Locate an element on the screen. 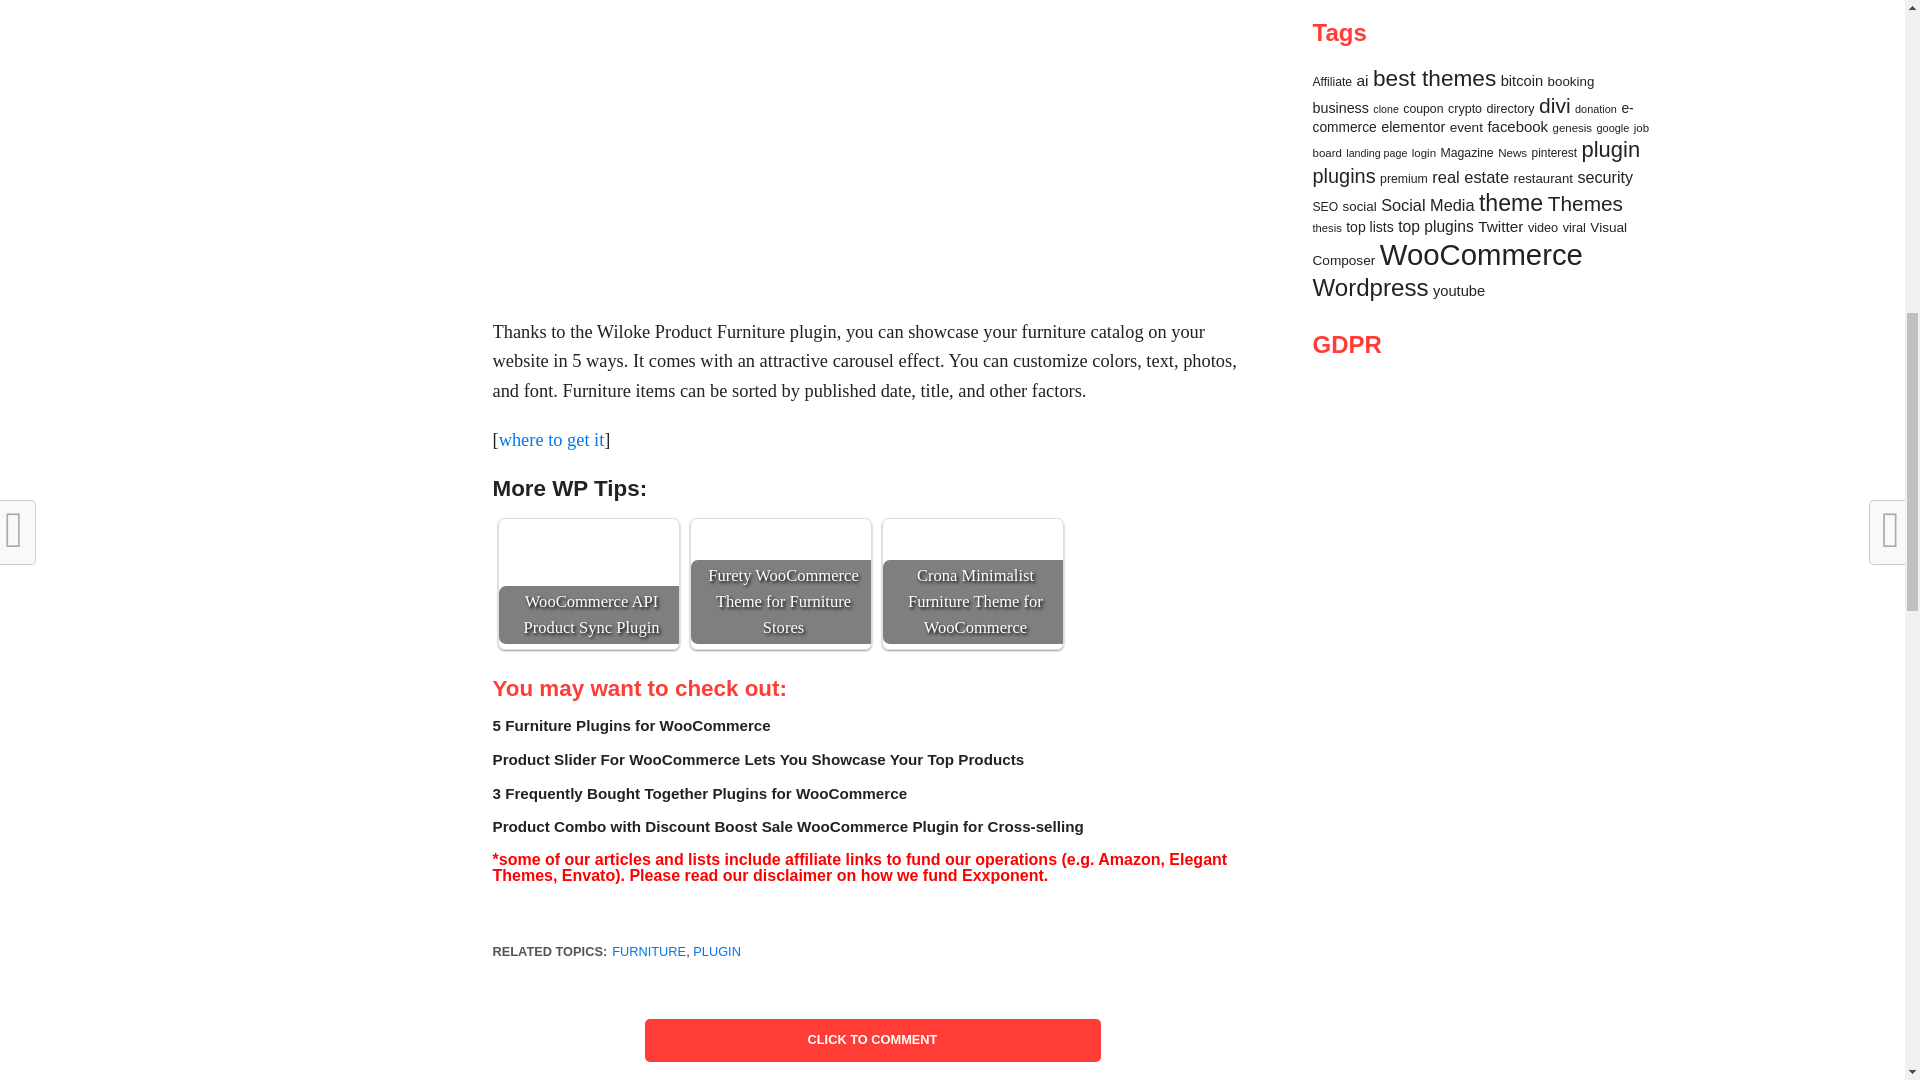  WooCommerce API Product Sync Plugin is located at coordinates (589, 548).